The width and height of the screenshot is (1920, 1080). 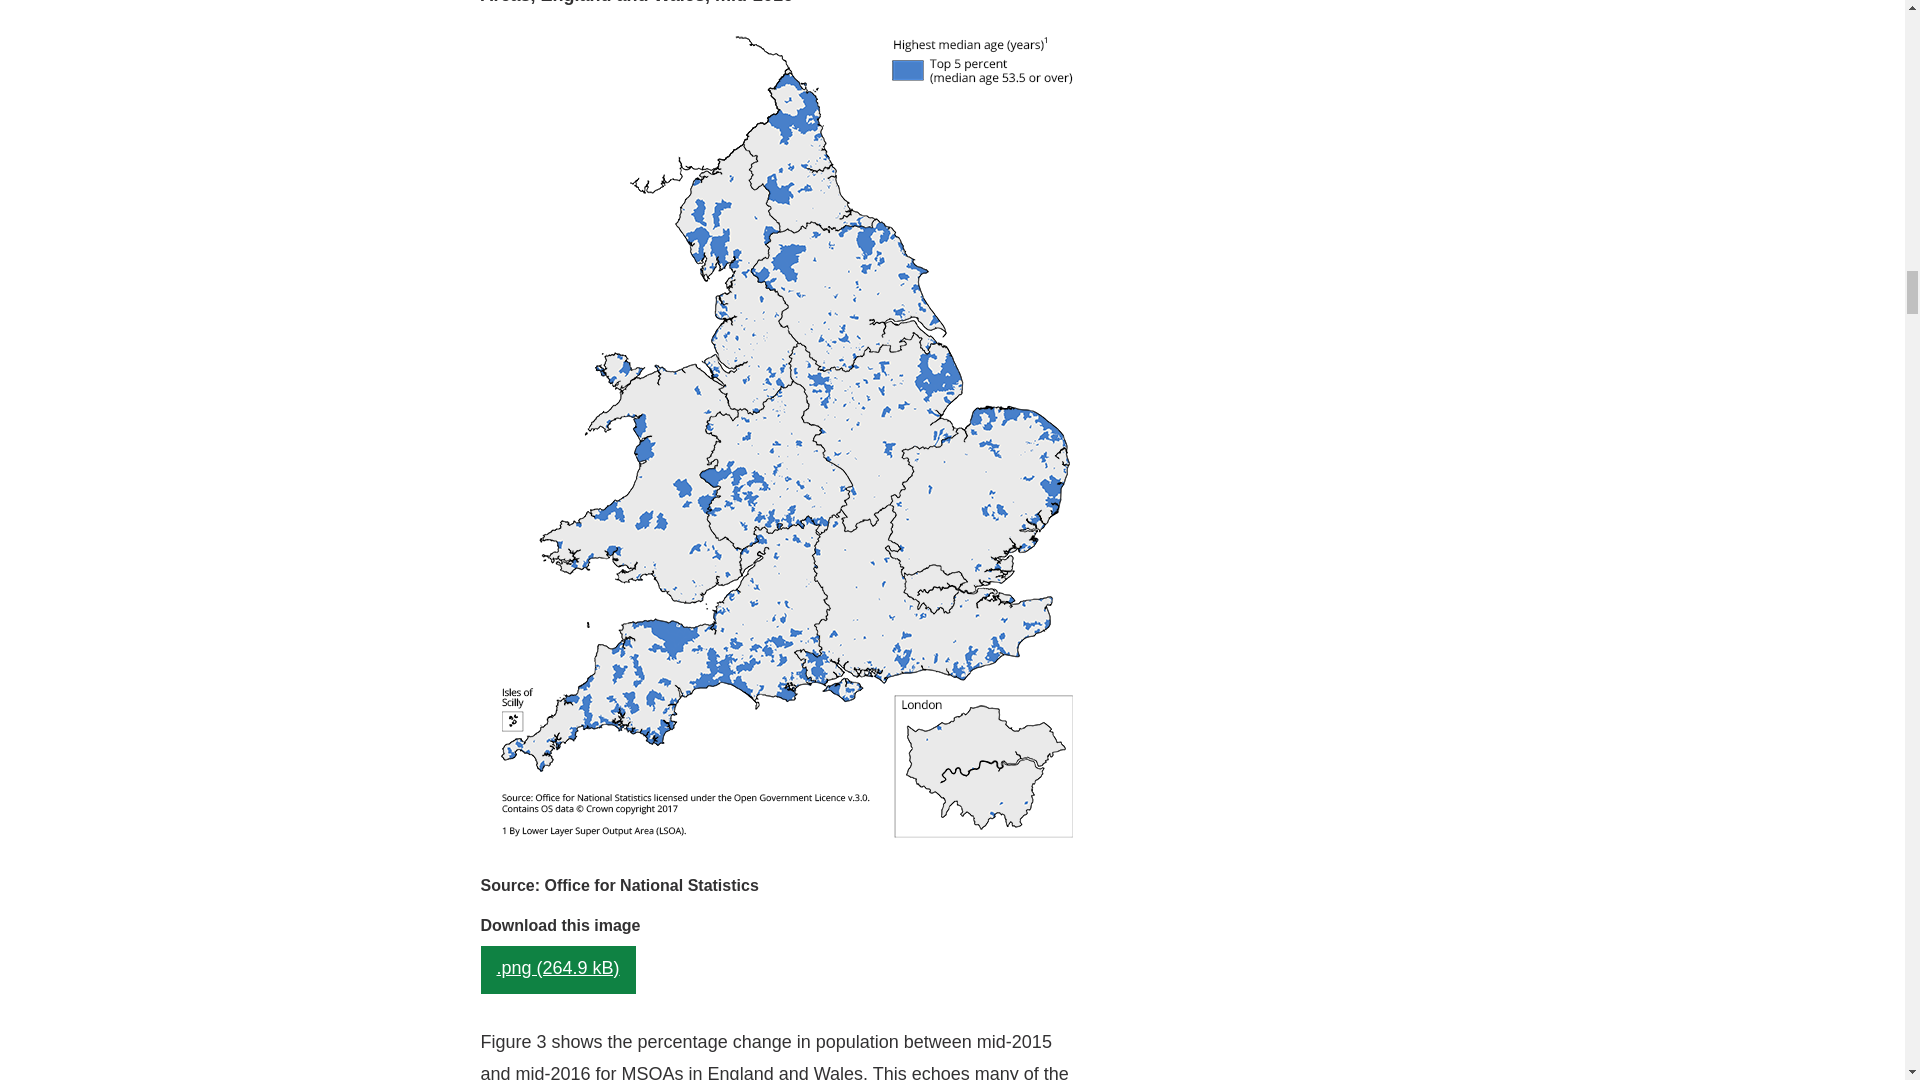 What do you see at coordinates (558, 970) in the screenshot?
I see `Download as png` at bounding box center [558, 970].